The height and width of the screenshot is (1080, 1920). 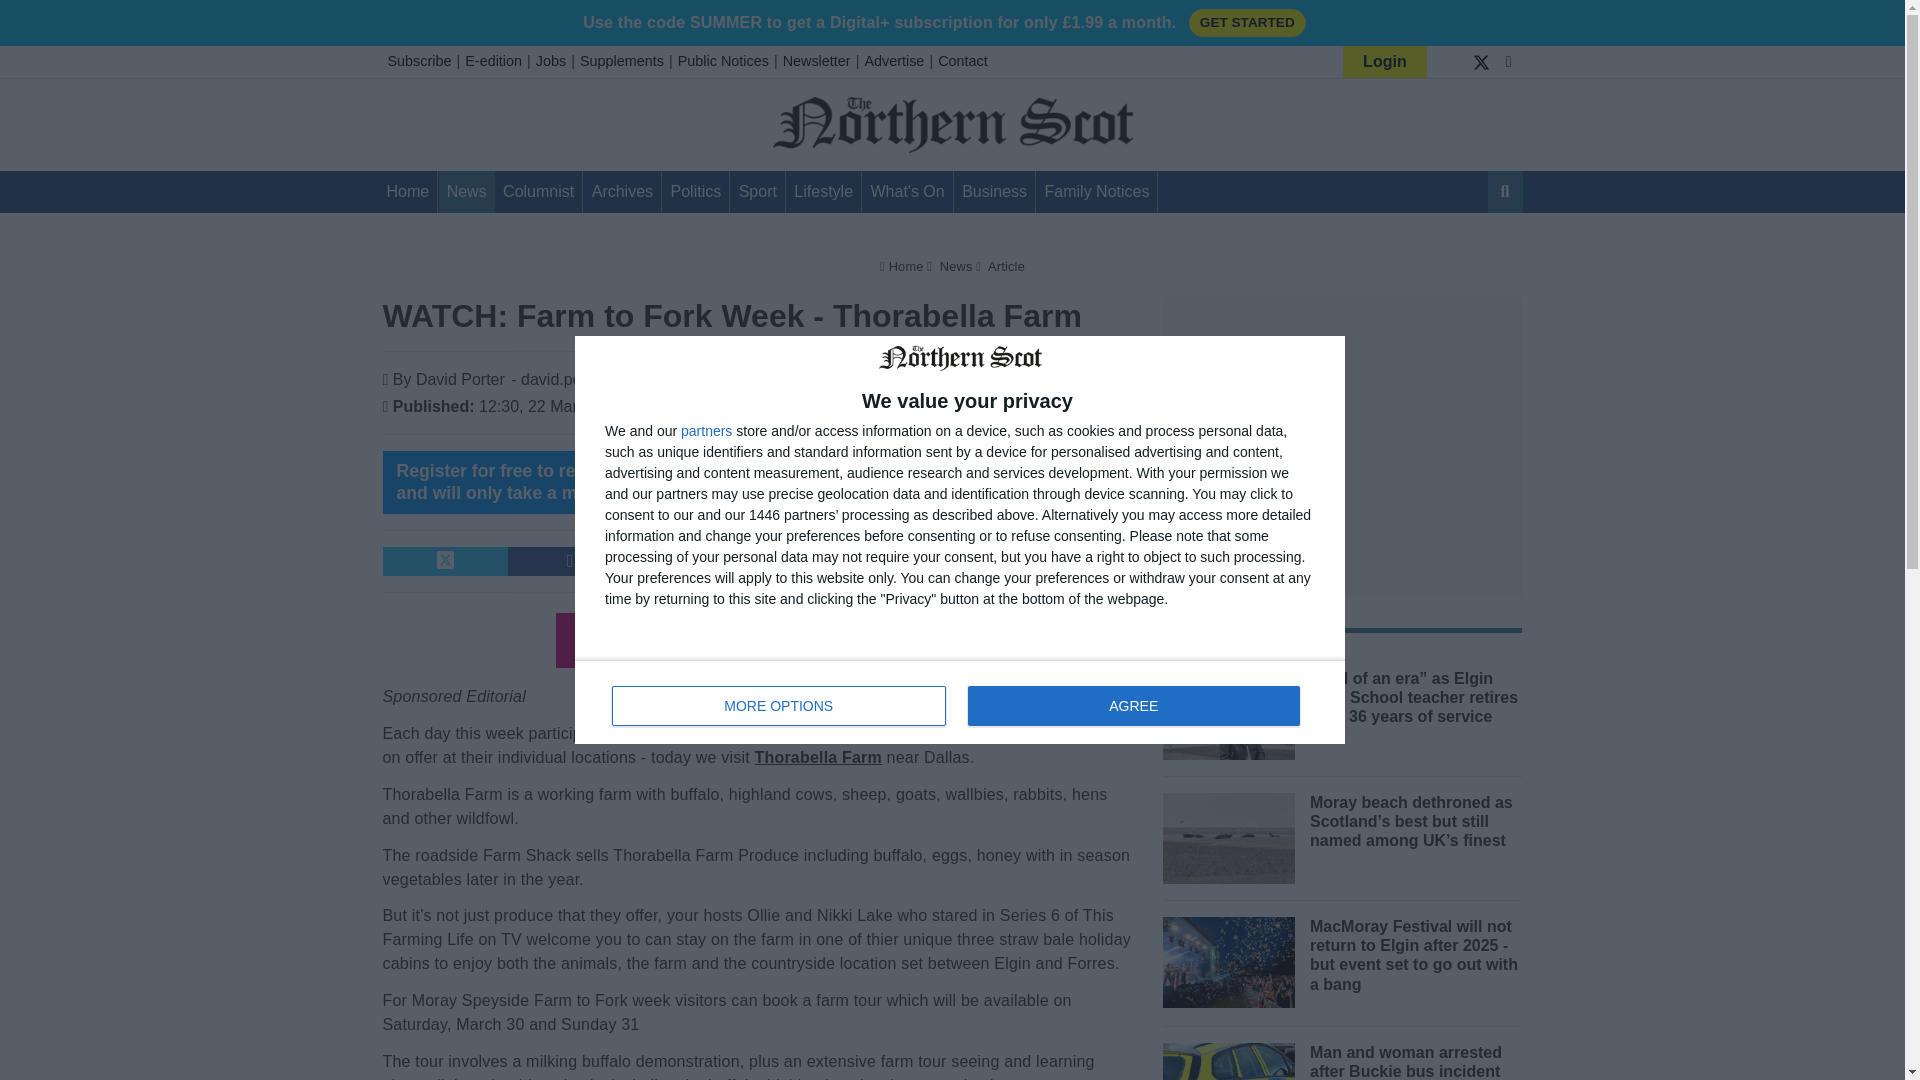 I want to click on AGREE, so click(x=960, y=702).